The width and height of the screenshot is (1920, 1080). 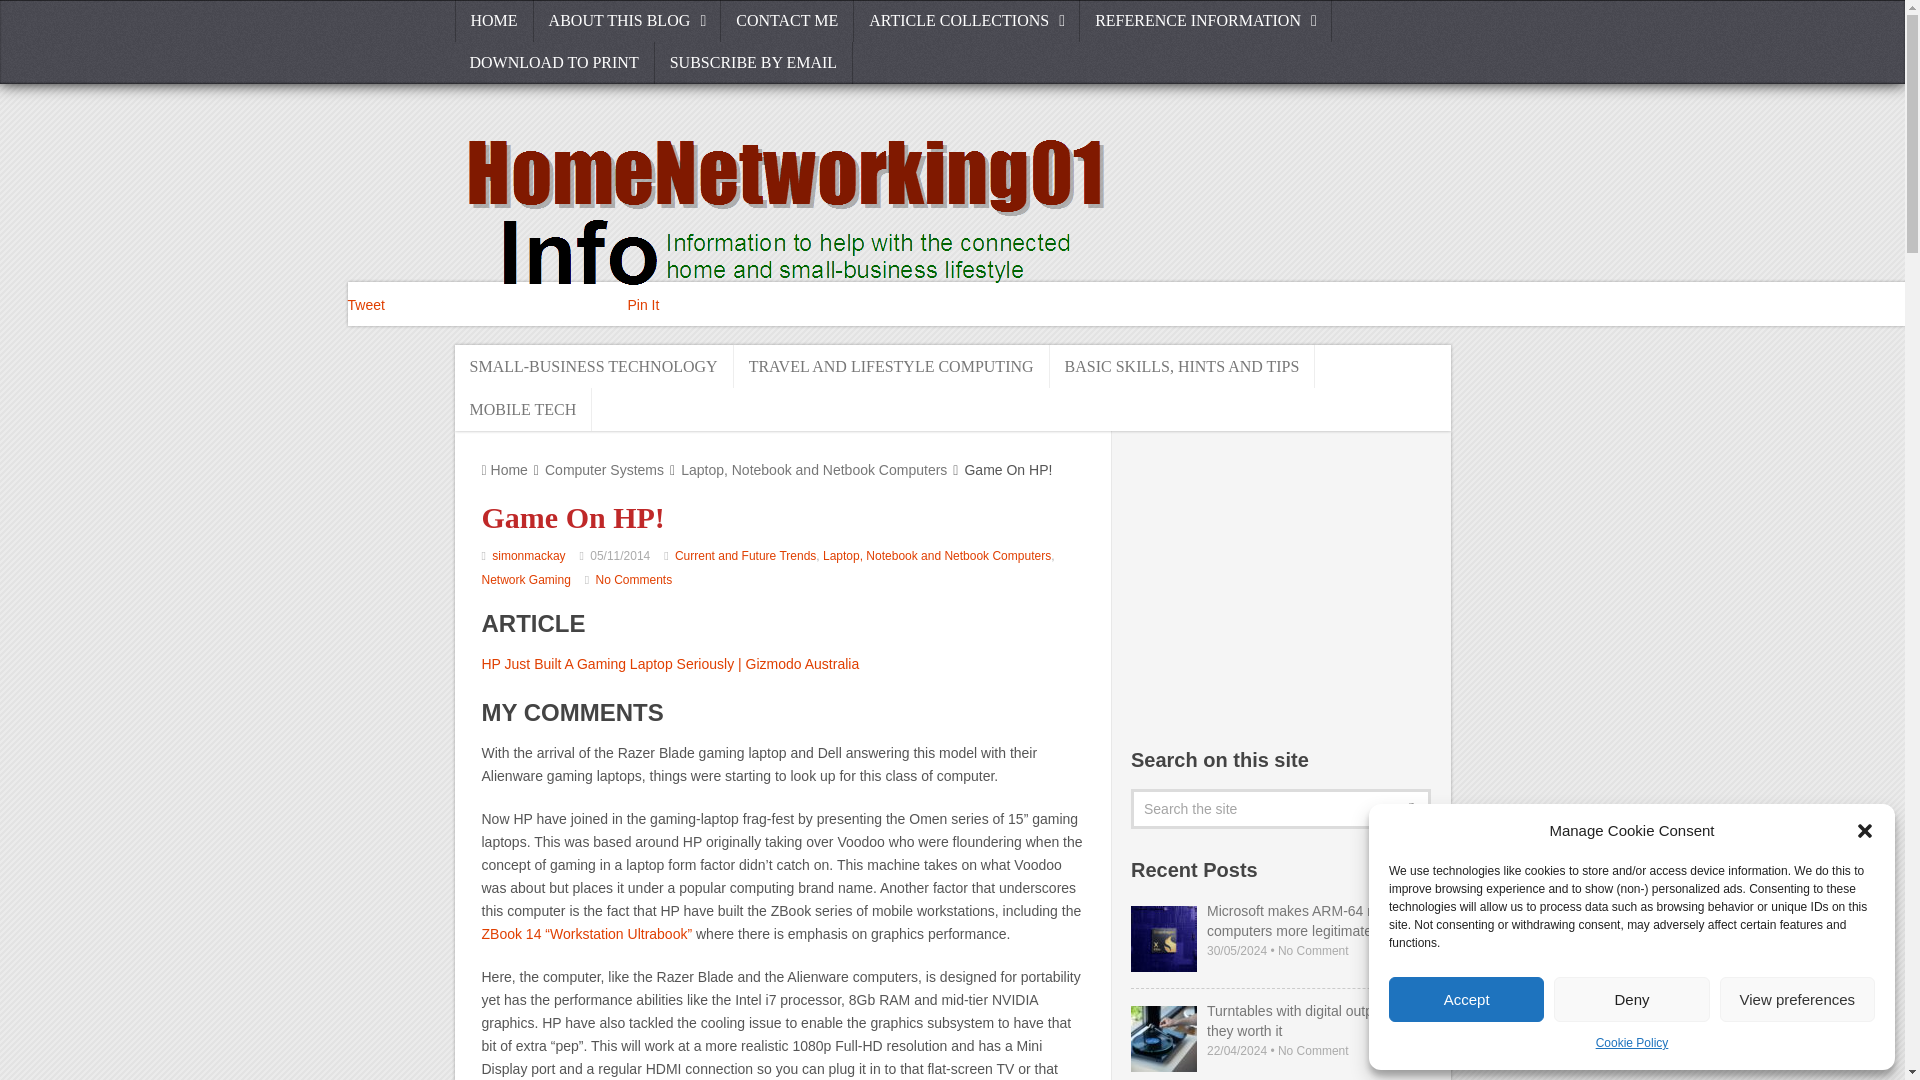 I want to click on CONTACT ME, so click(x=788, y=21).